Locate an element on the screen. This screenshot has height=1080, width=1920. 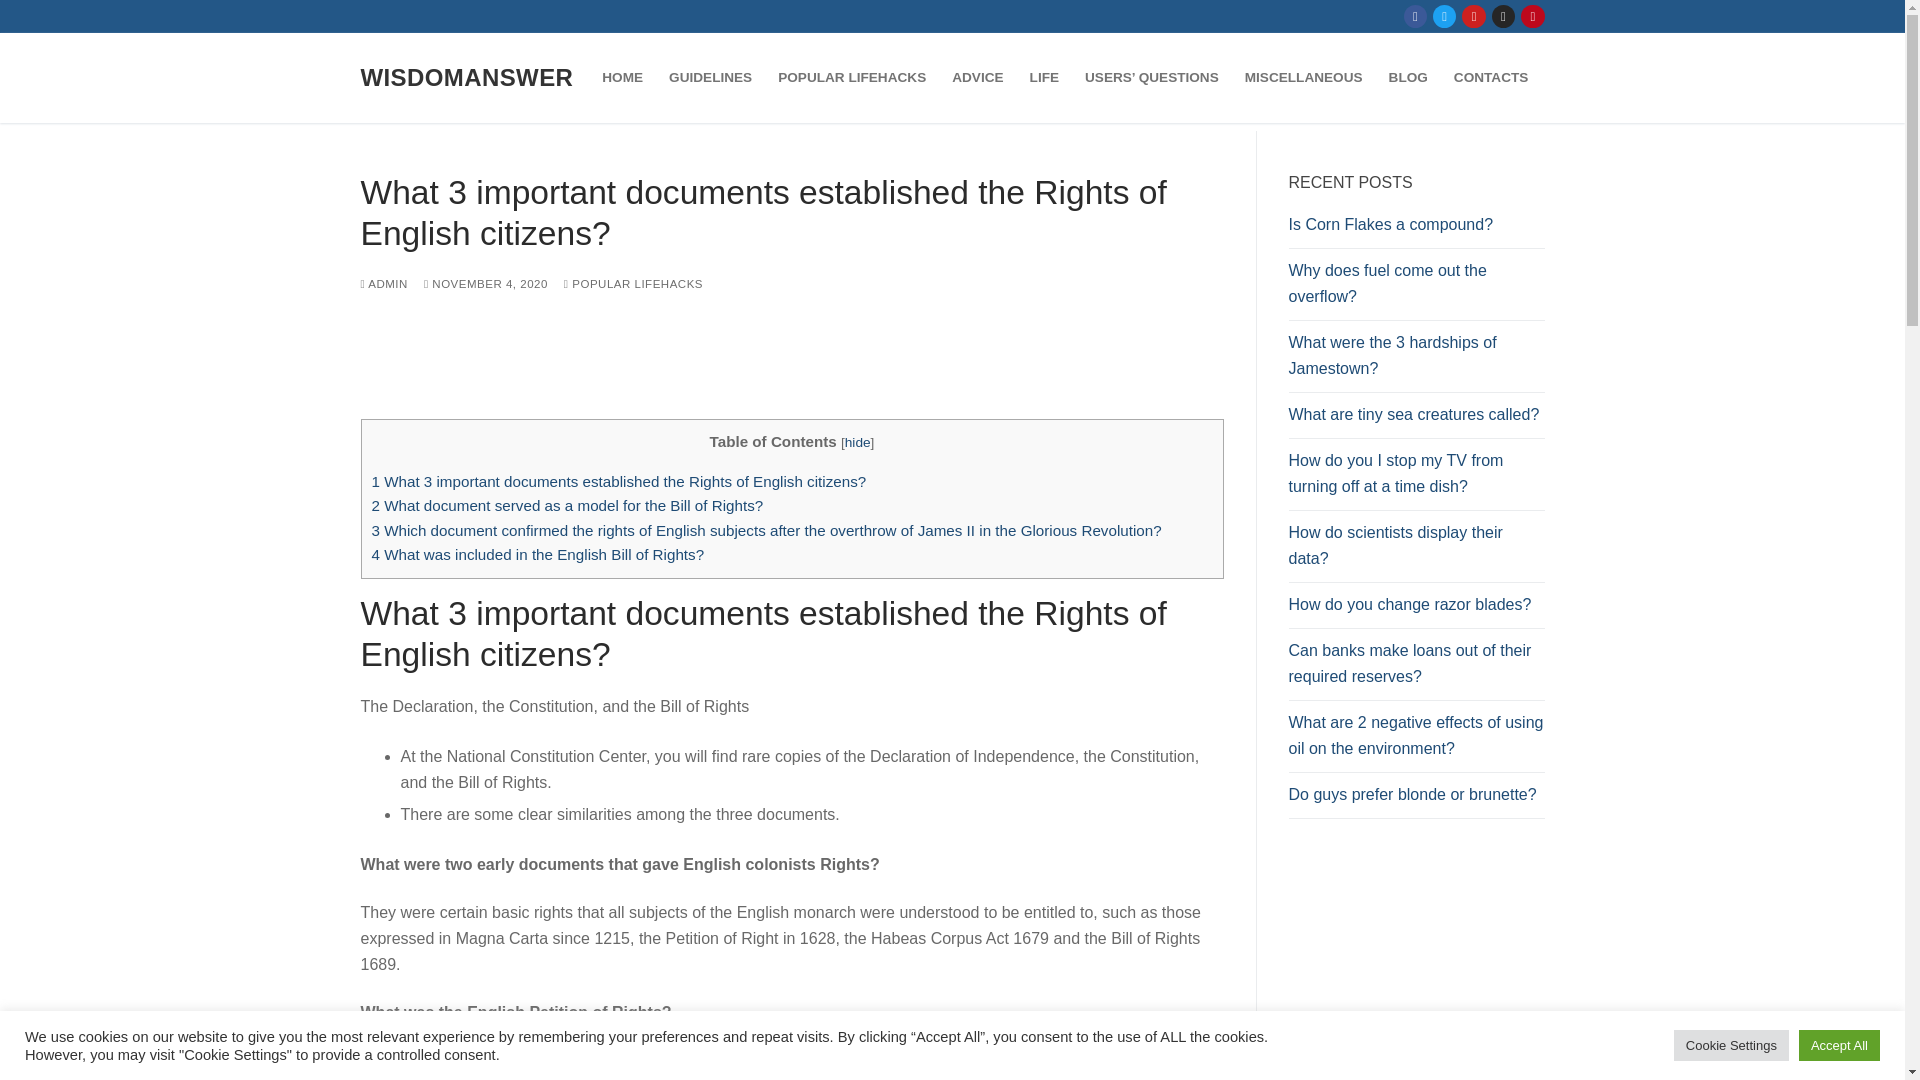
Why does fuel come out the overflow? is located at coordinates (1416, 288).